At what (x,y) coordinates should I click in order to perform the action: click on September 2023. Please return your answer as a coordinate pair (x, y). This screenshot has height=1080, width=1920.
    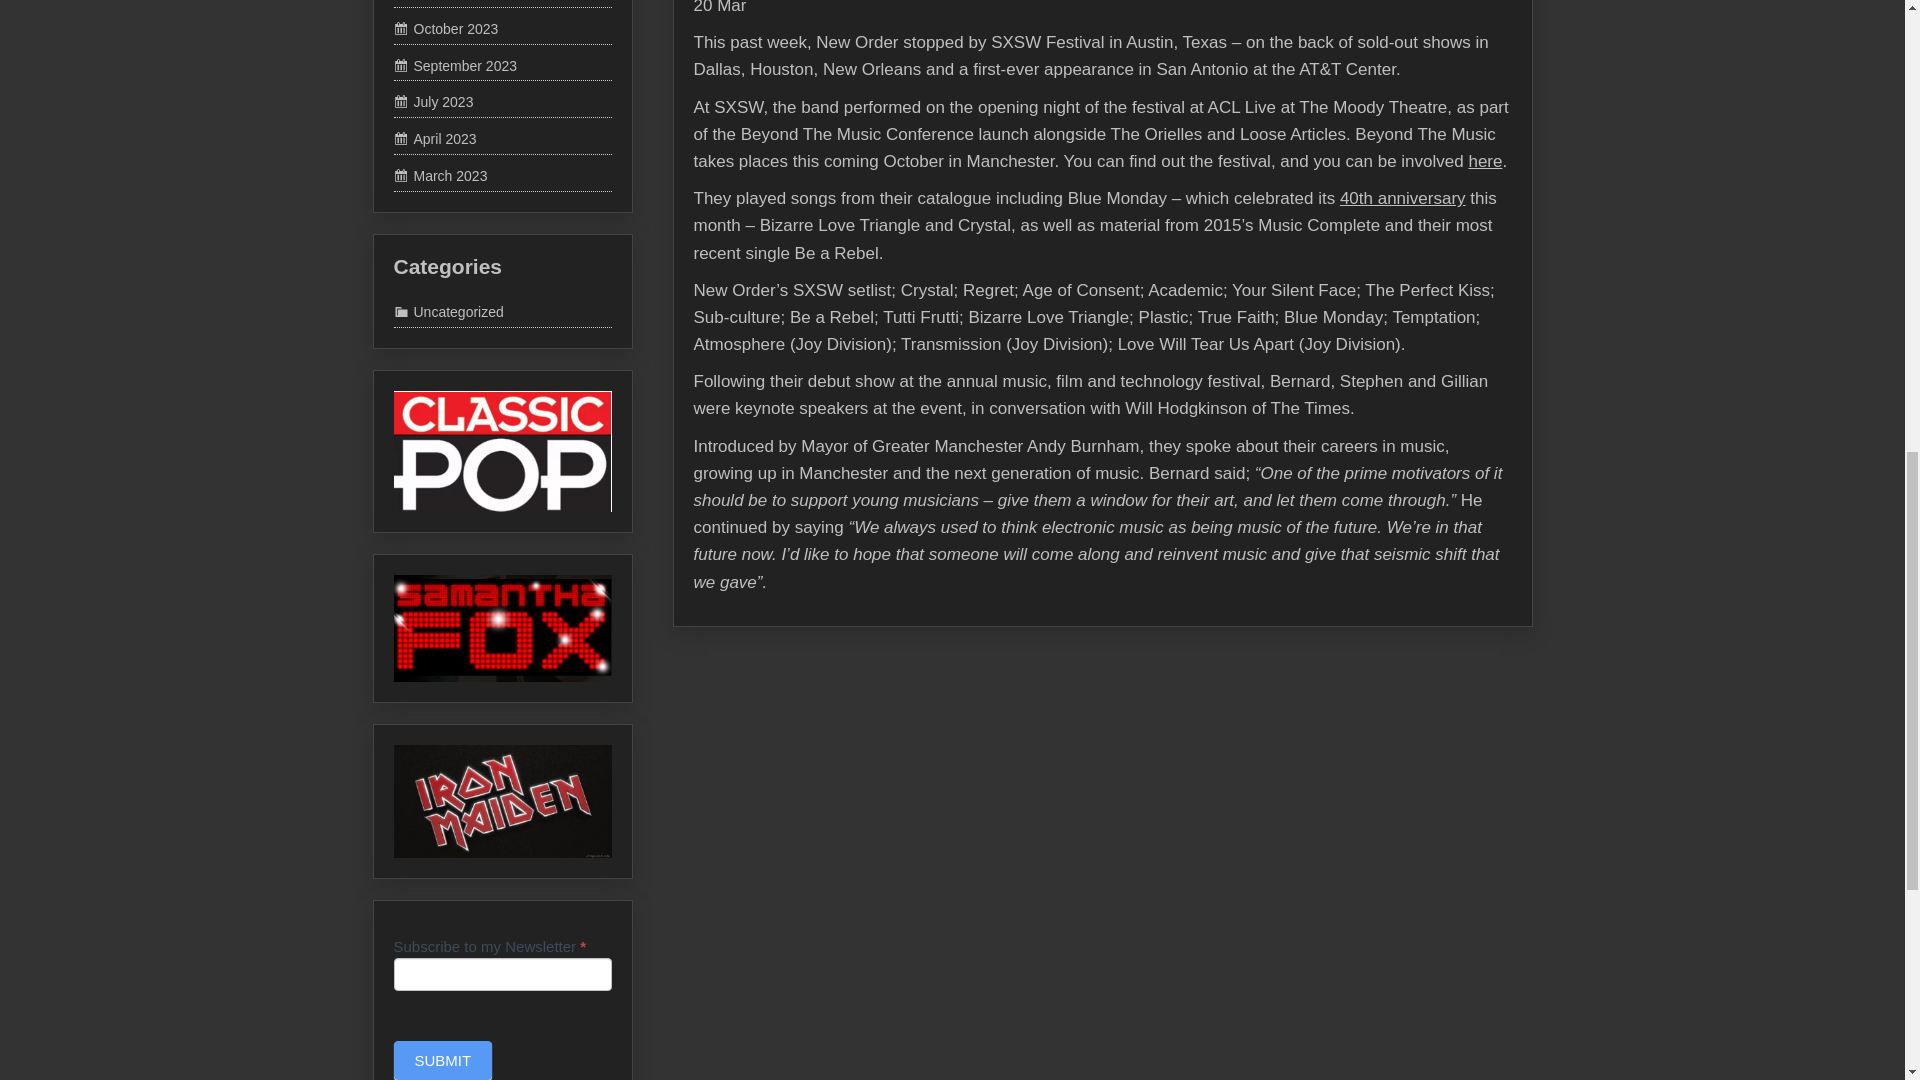
    Looking at the image, I should click on (456, 66).